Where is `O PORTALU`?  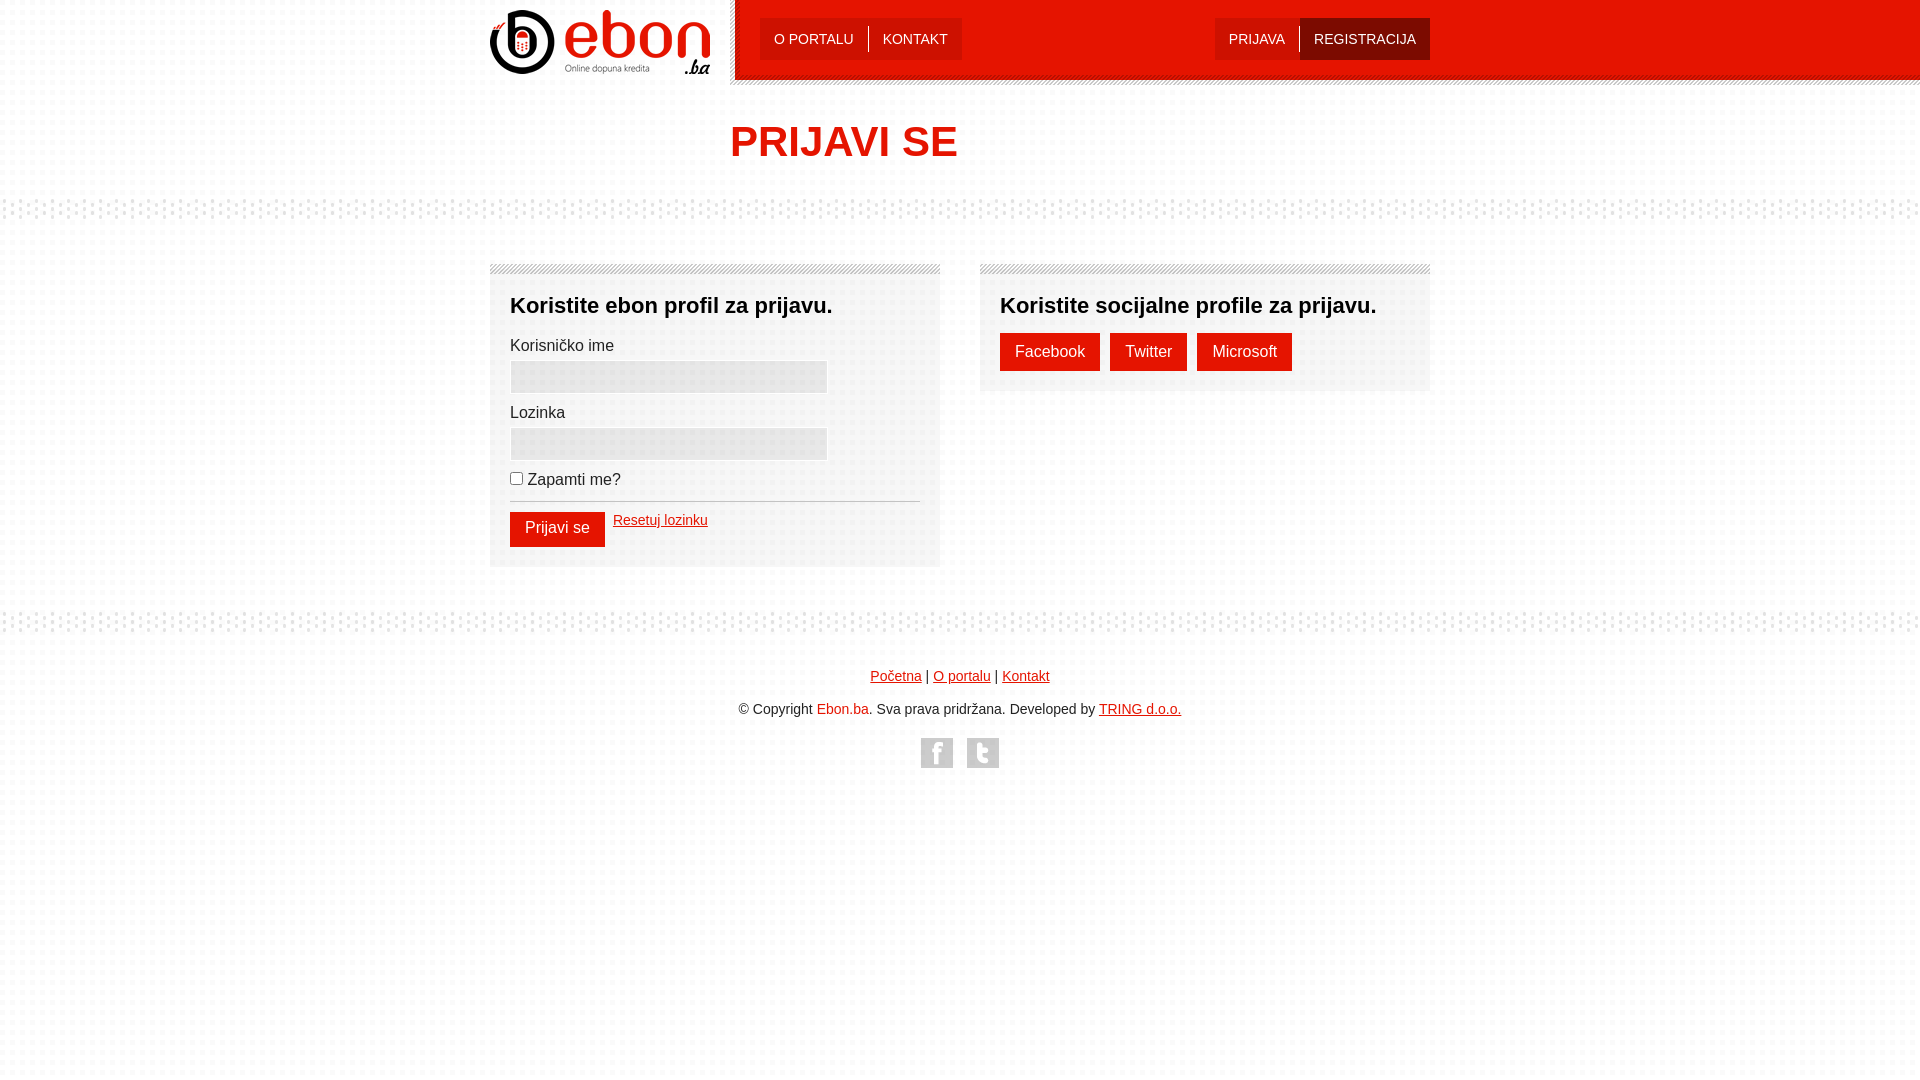 O PORTALU is located at coordinates (814, 39).